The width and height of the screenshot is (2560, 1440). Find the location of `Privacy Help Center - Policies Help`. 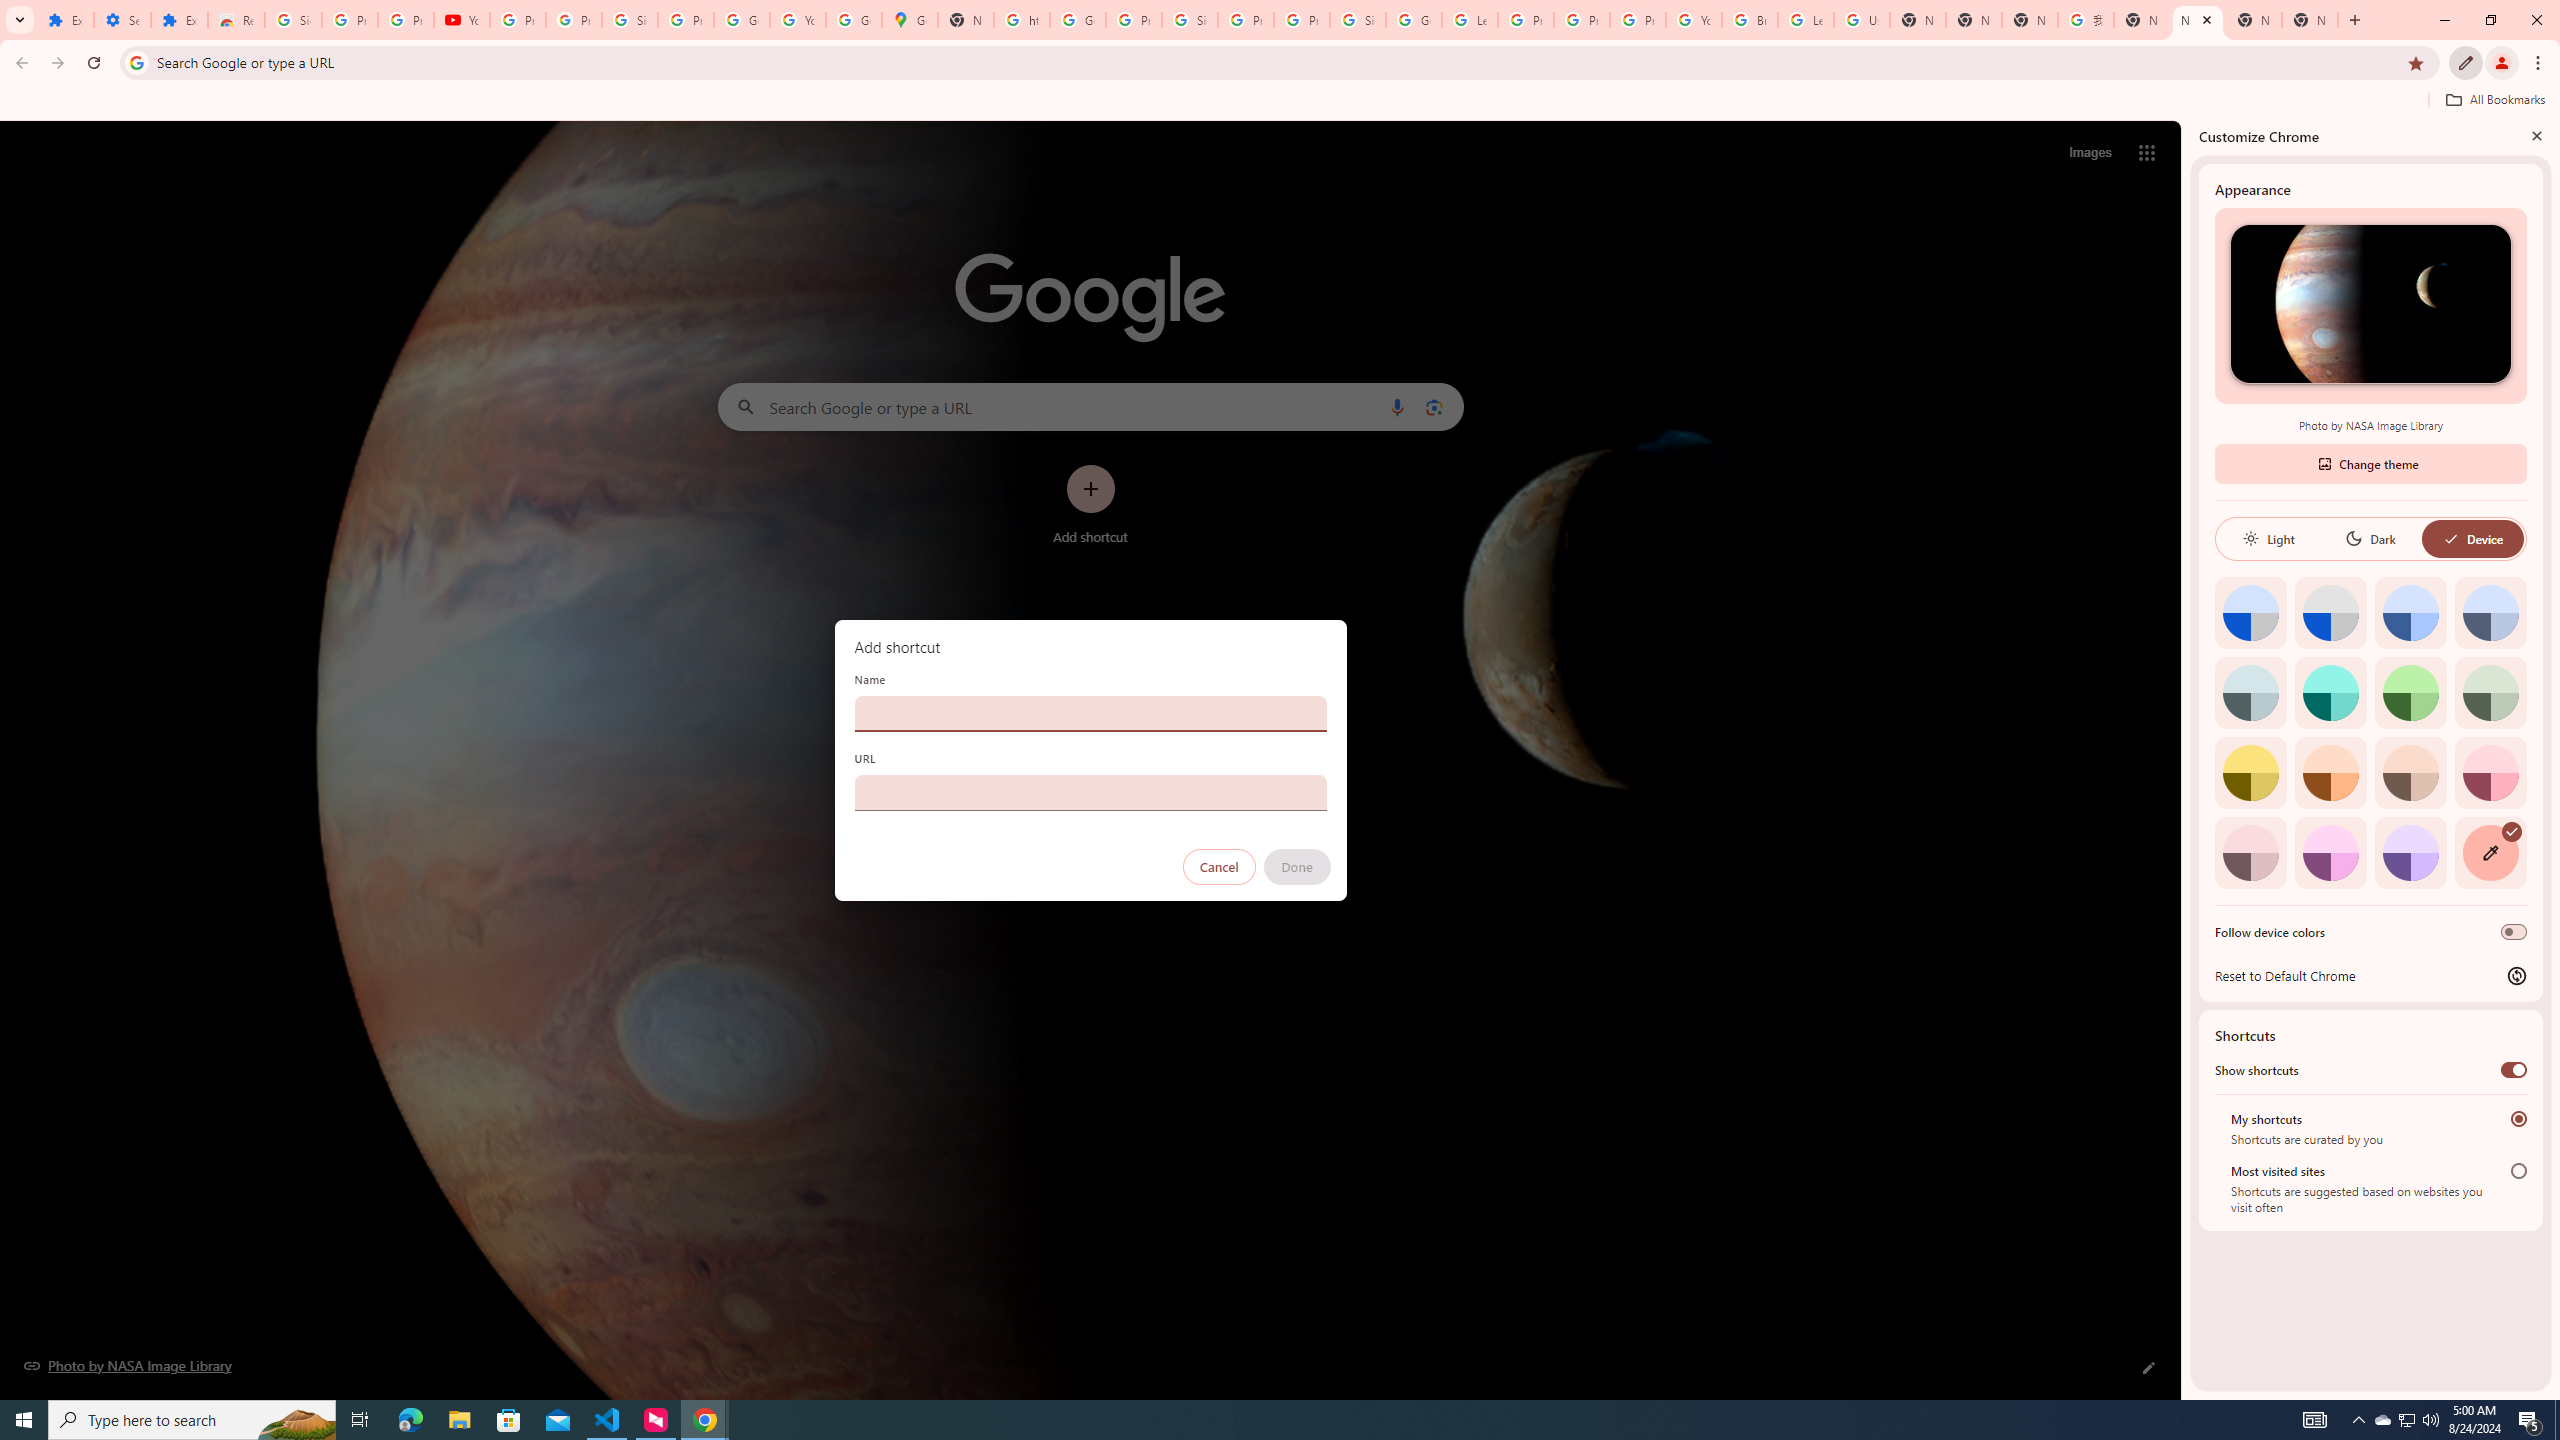

Privacy Help Center - Policies Help is located at coordinates (1582, 20).